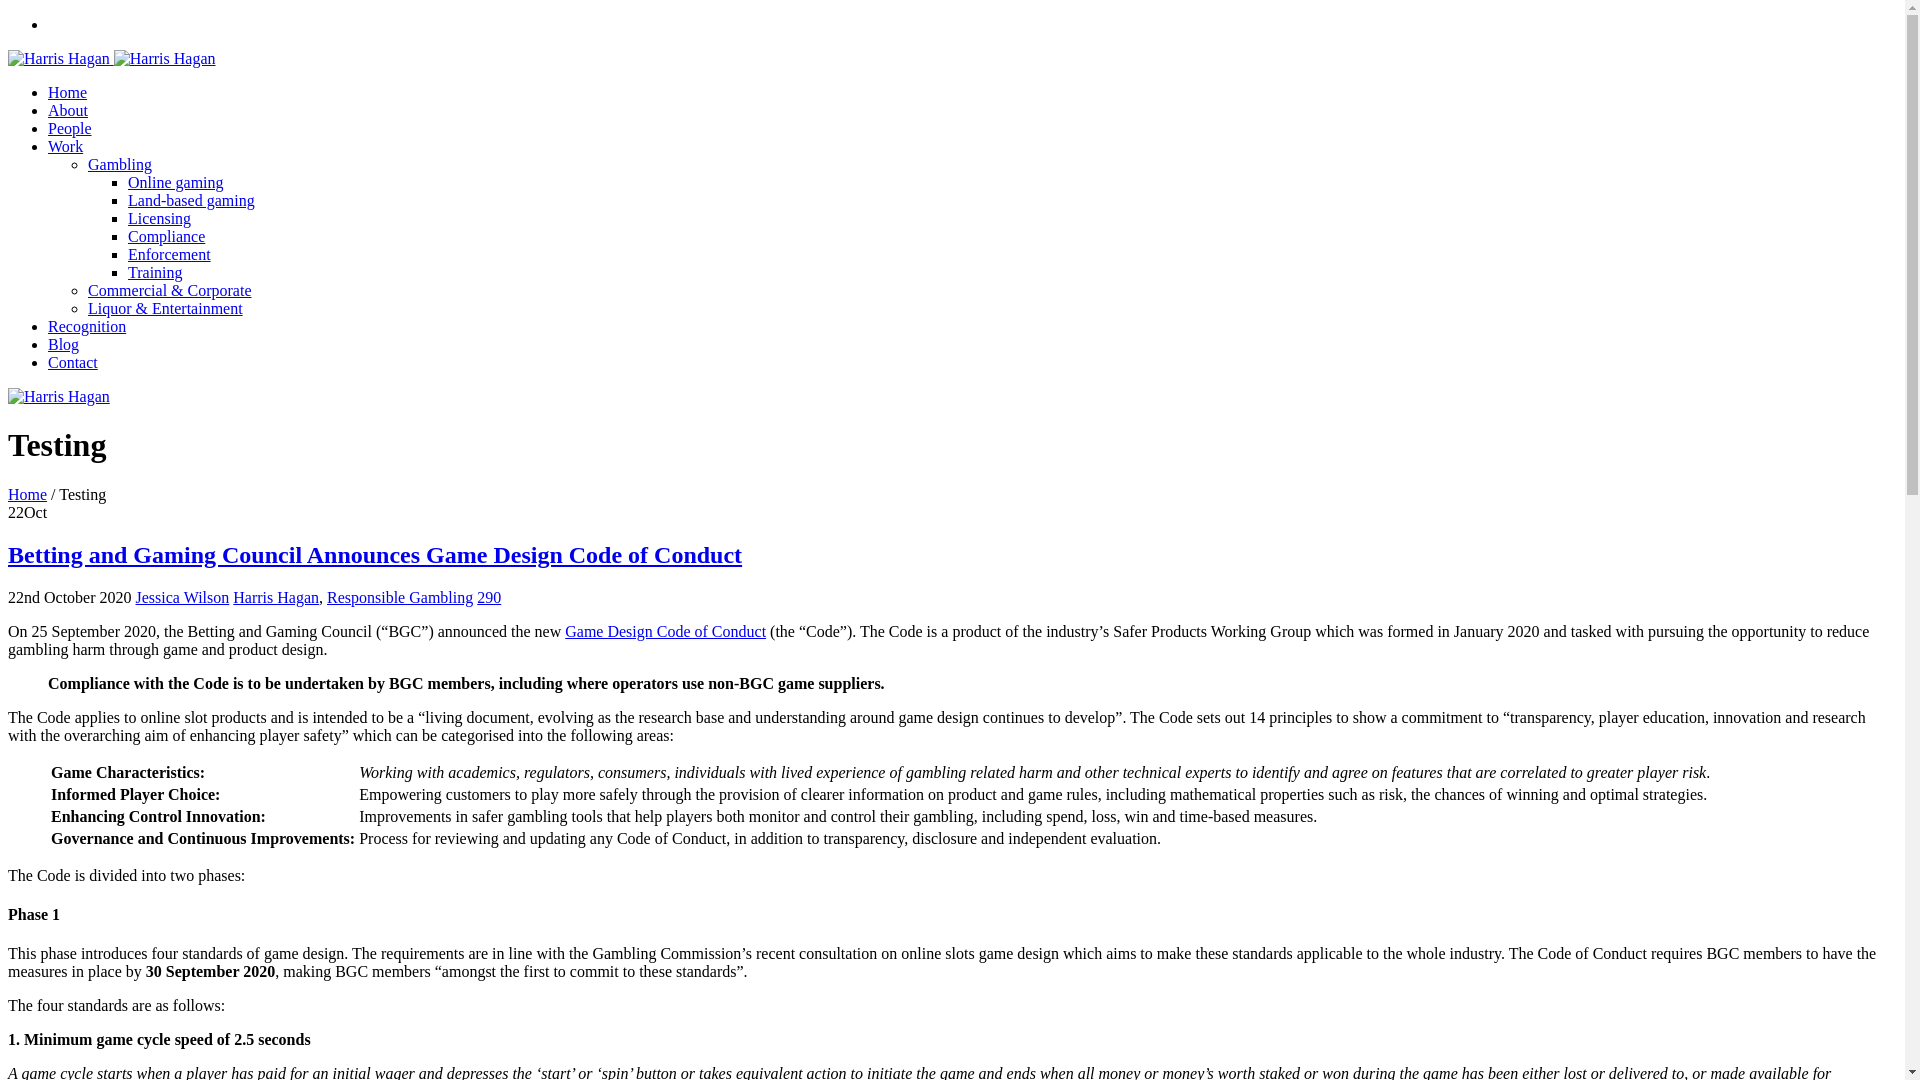 The height and width of the screenshot is (1080, 1920). What do you see at coordinates (170, 254) in the screenshot?
I see `Enforcement` at bounding box center [170, 254].